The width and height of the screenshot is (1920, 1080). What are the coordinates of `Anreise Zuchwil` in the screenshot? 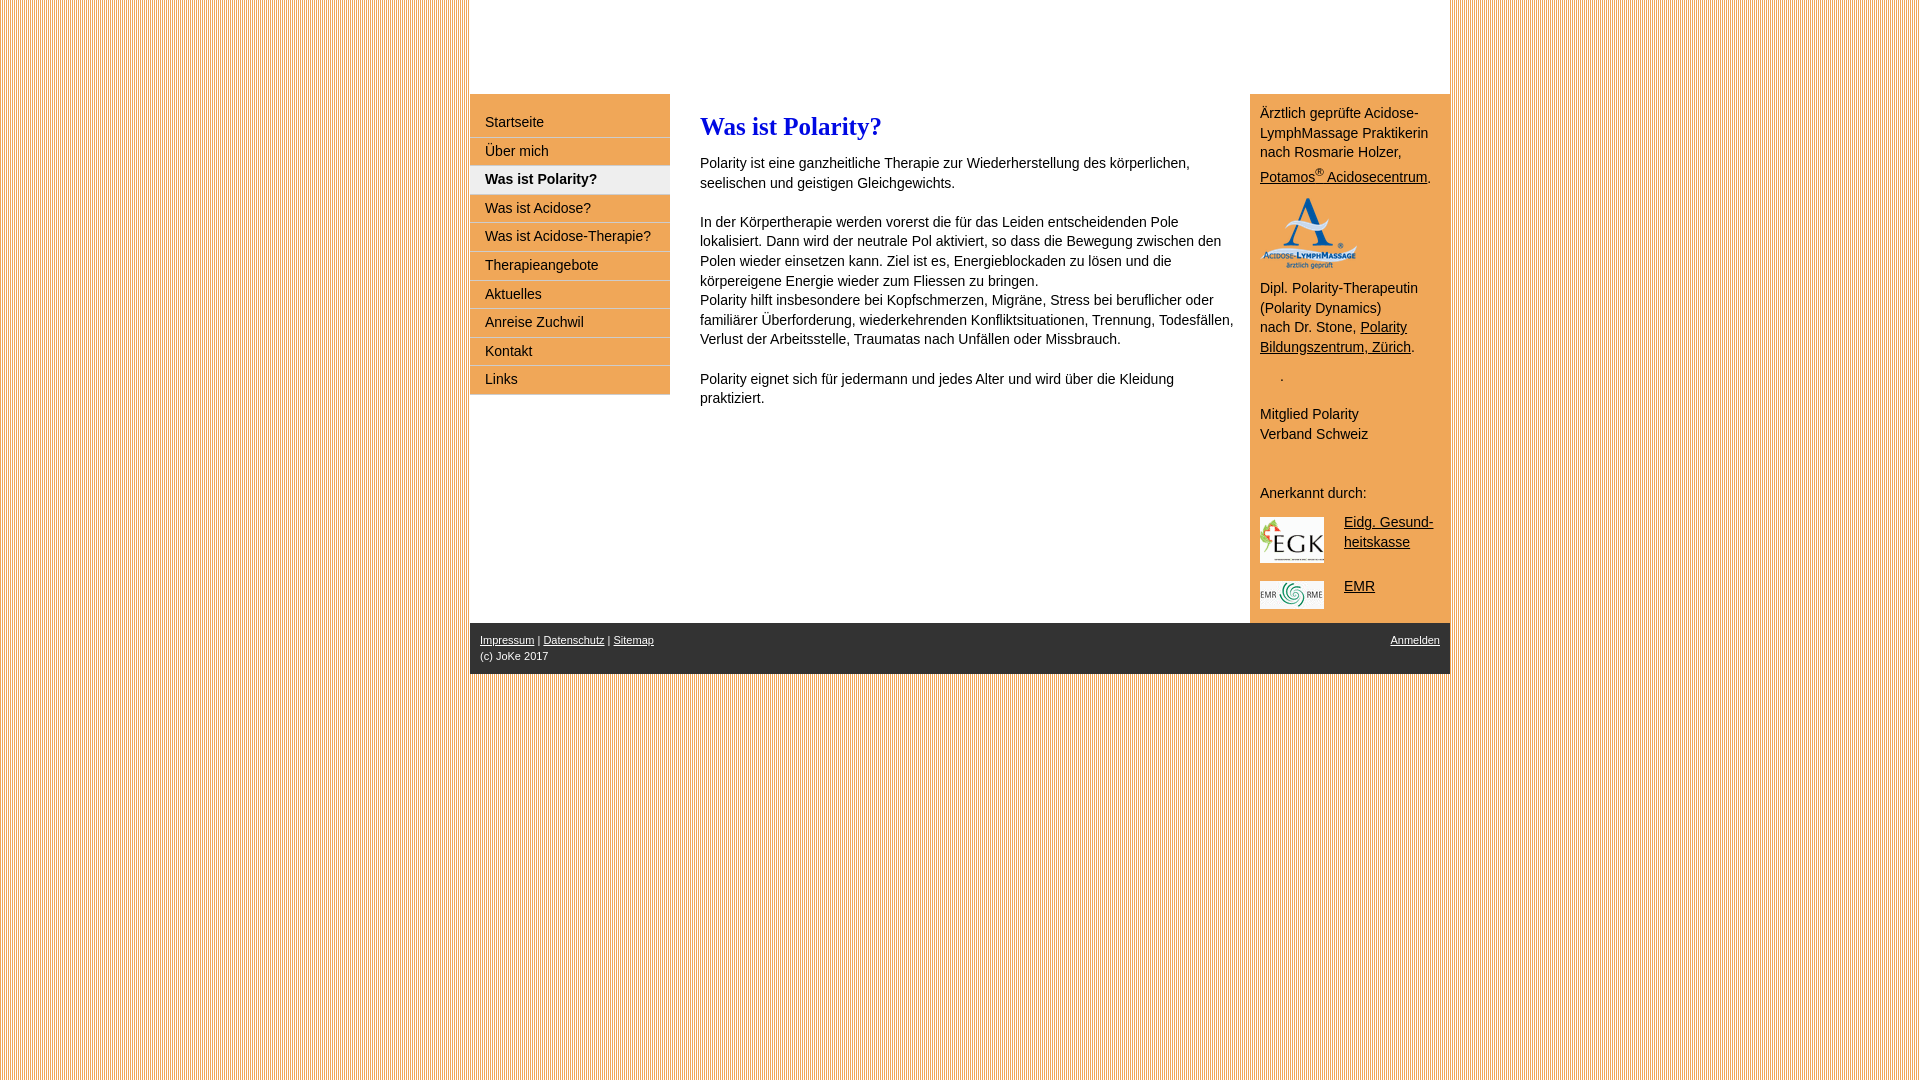 It's located at (570, 324).